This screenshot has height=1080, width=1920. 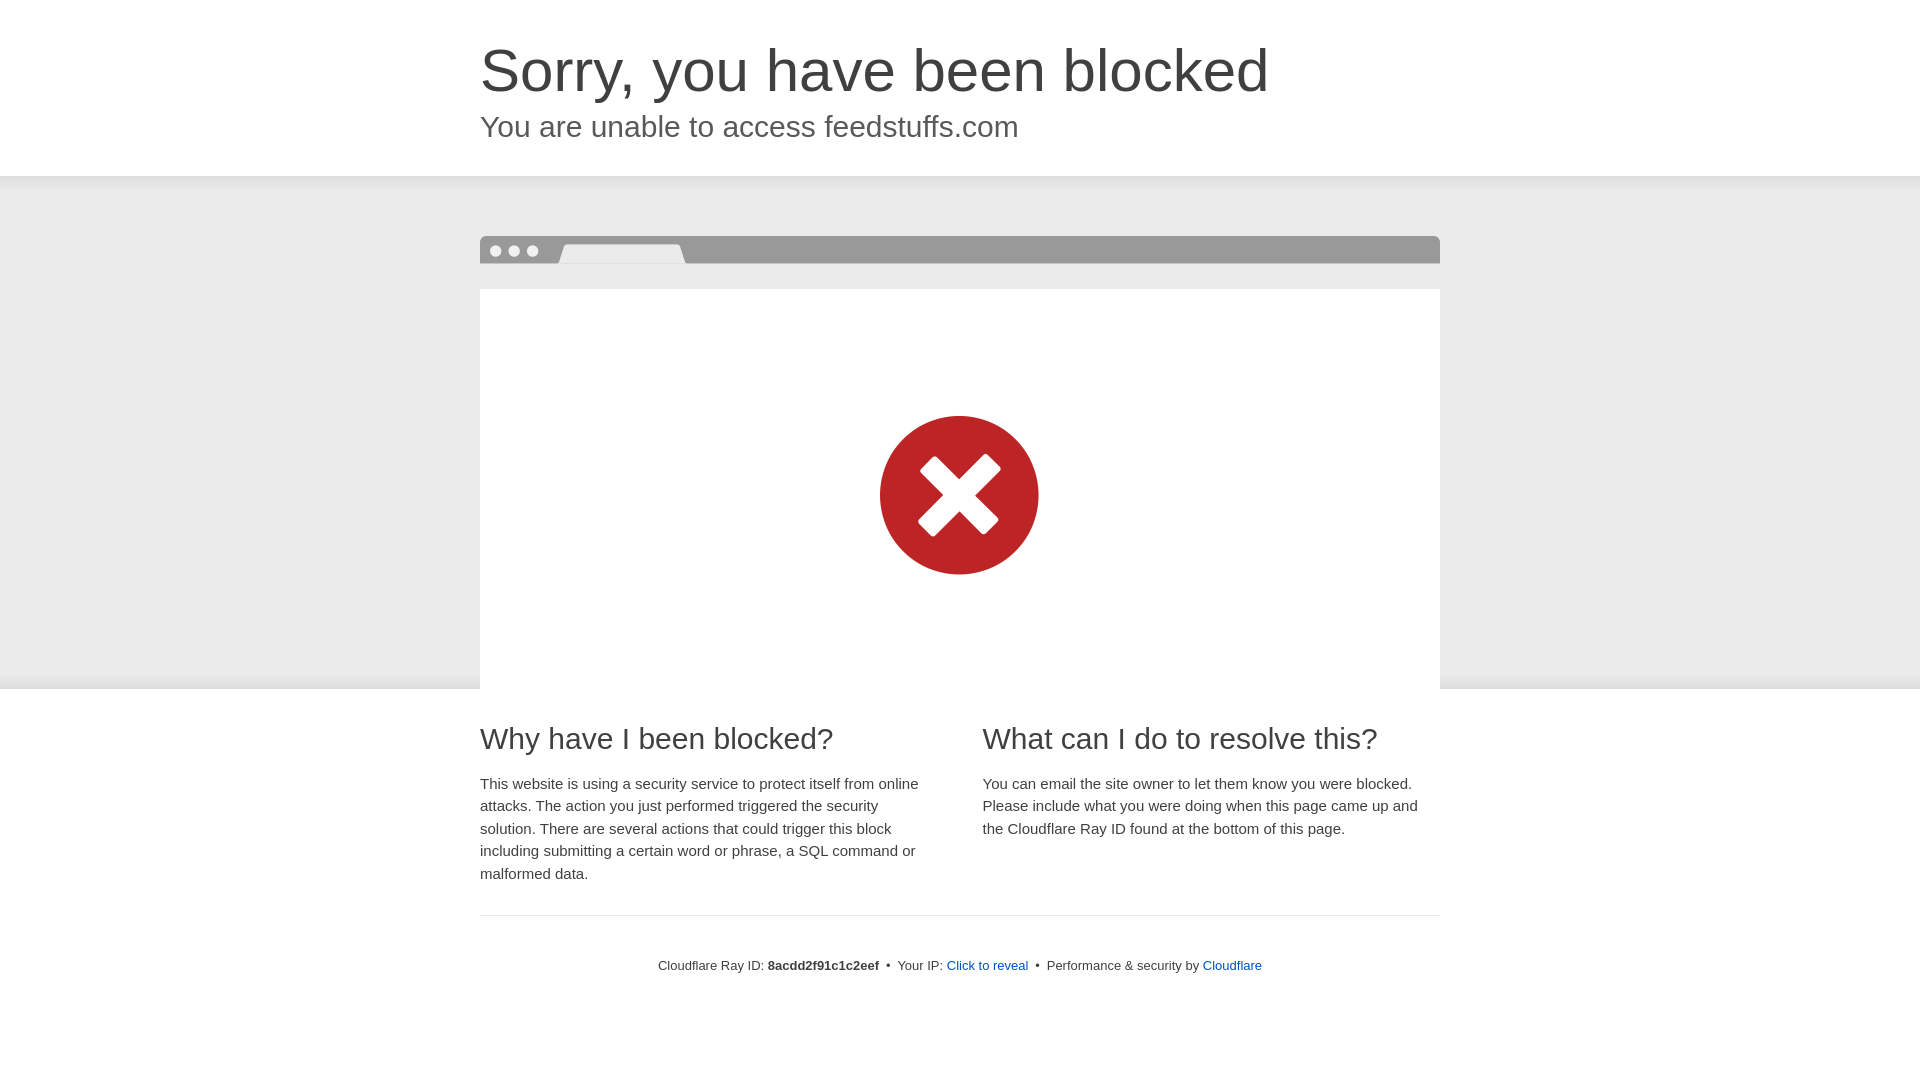 I want to click on Cloudflare, so click(x=1232, y=965).